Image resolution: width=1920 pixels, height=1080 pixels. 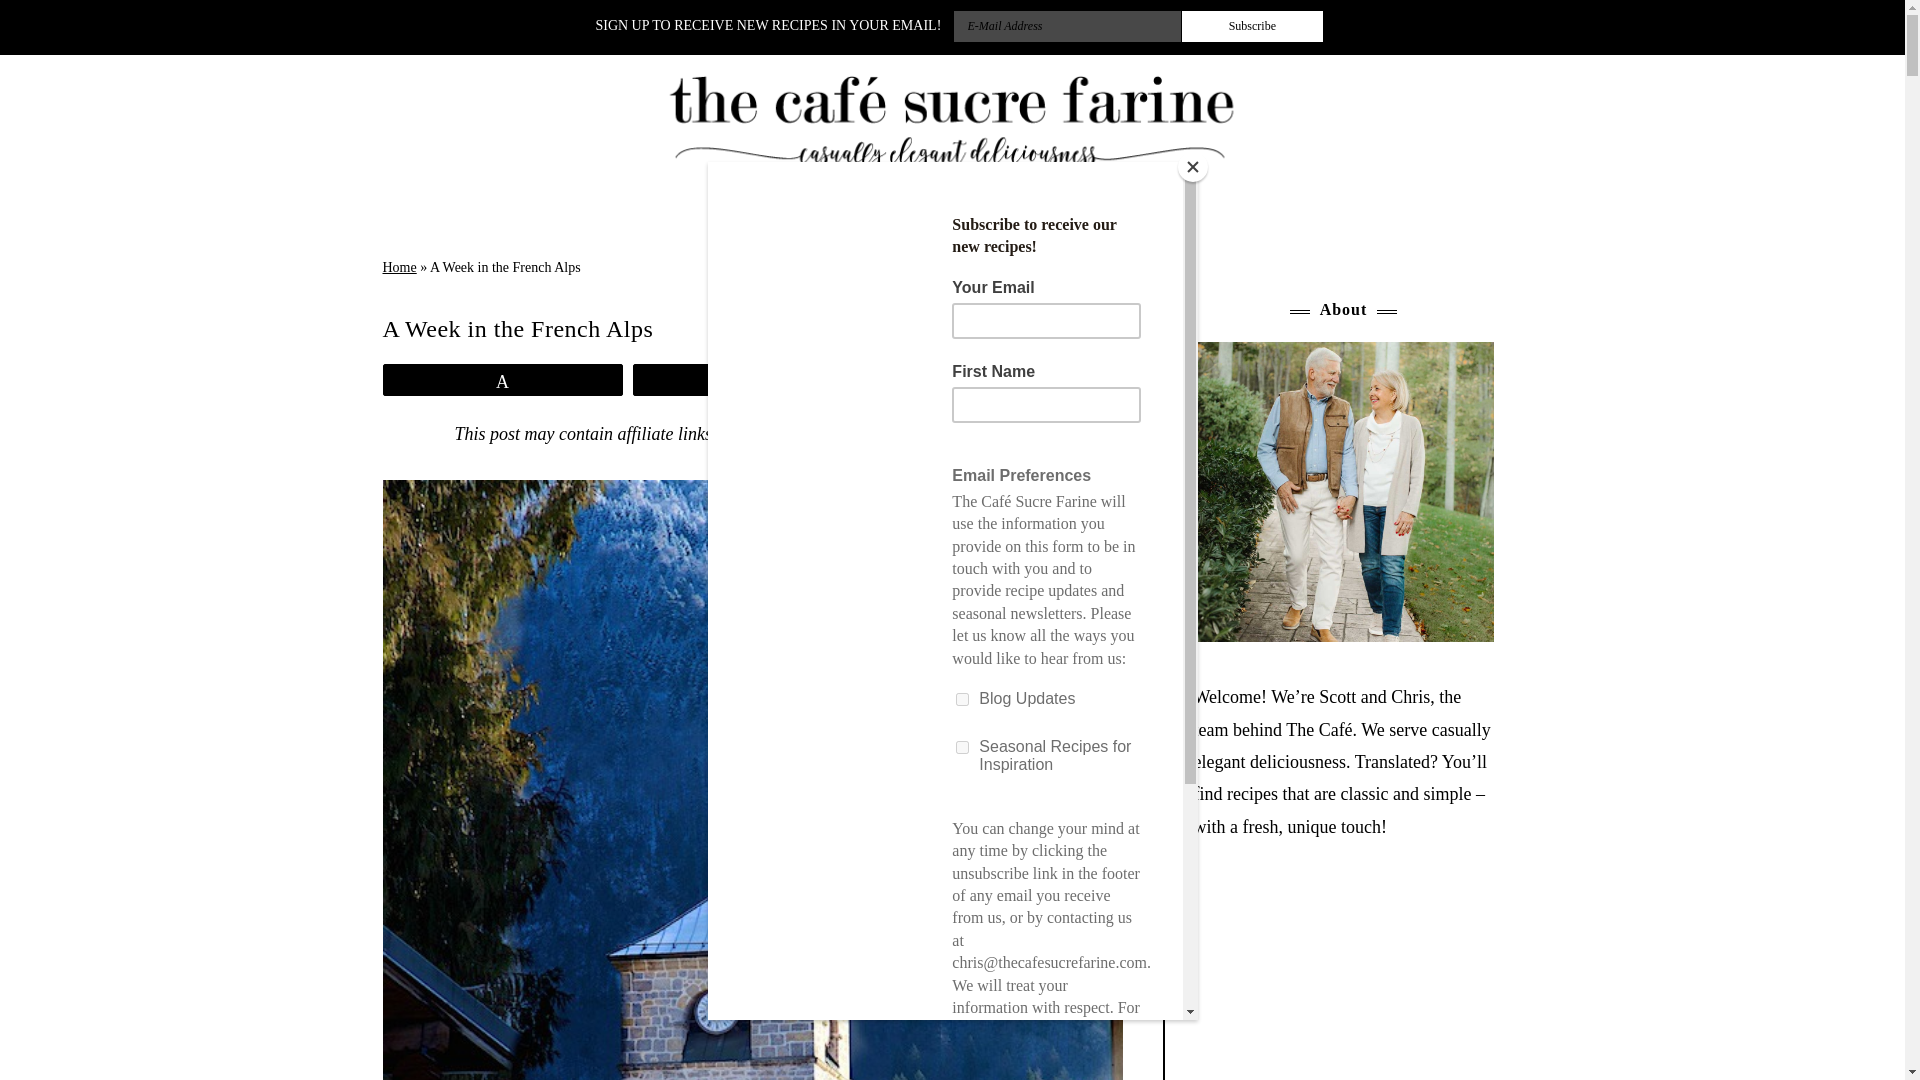 I want to click on Search, so click(x=42, y=20).